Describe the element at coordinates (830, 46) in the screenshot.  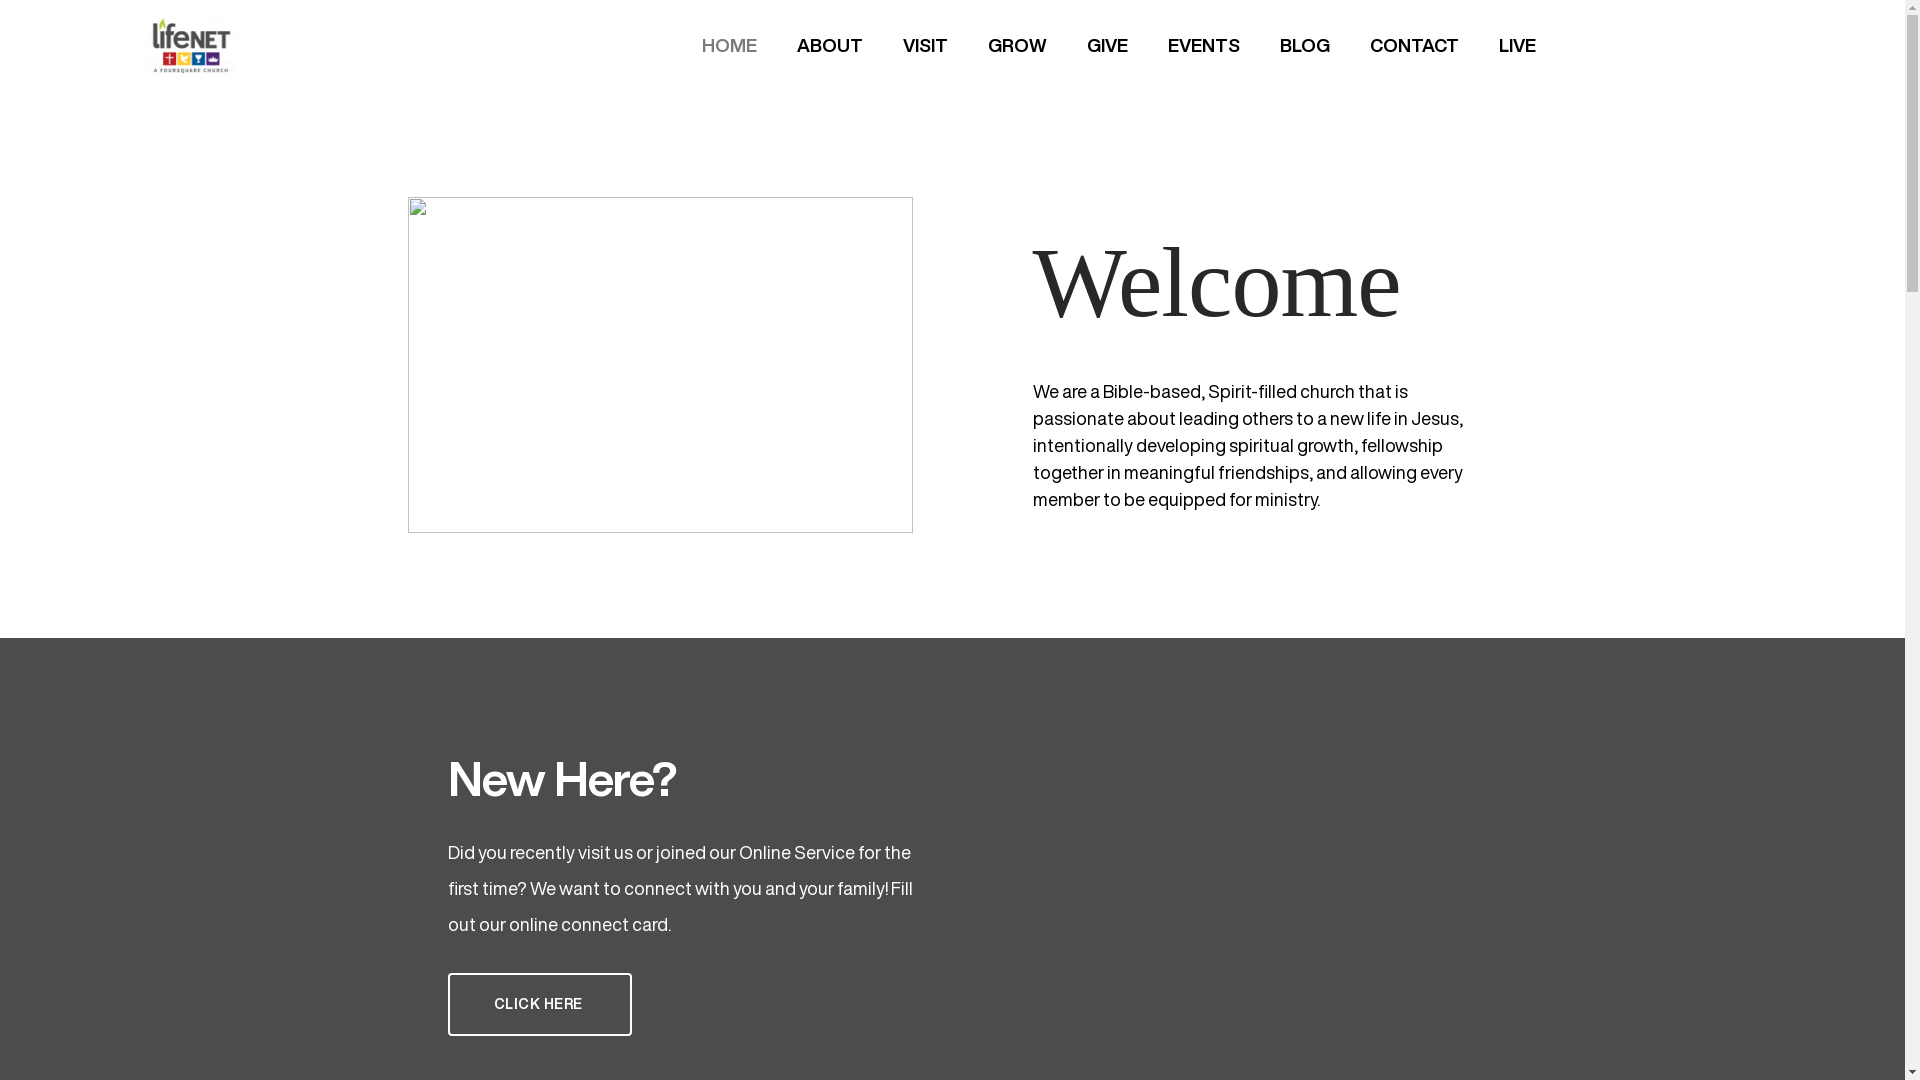
I see `ABOUT` at that location.